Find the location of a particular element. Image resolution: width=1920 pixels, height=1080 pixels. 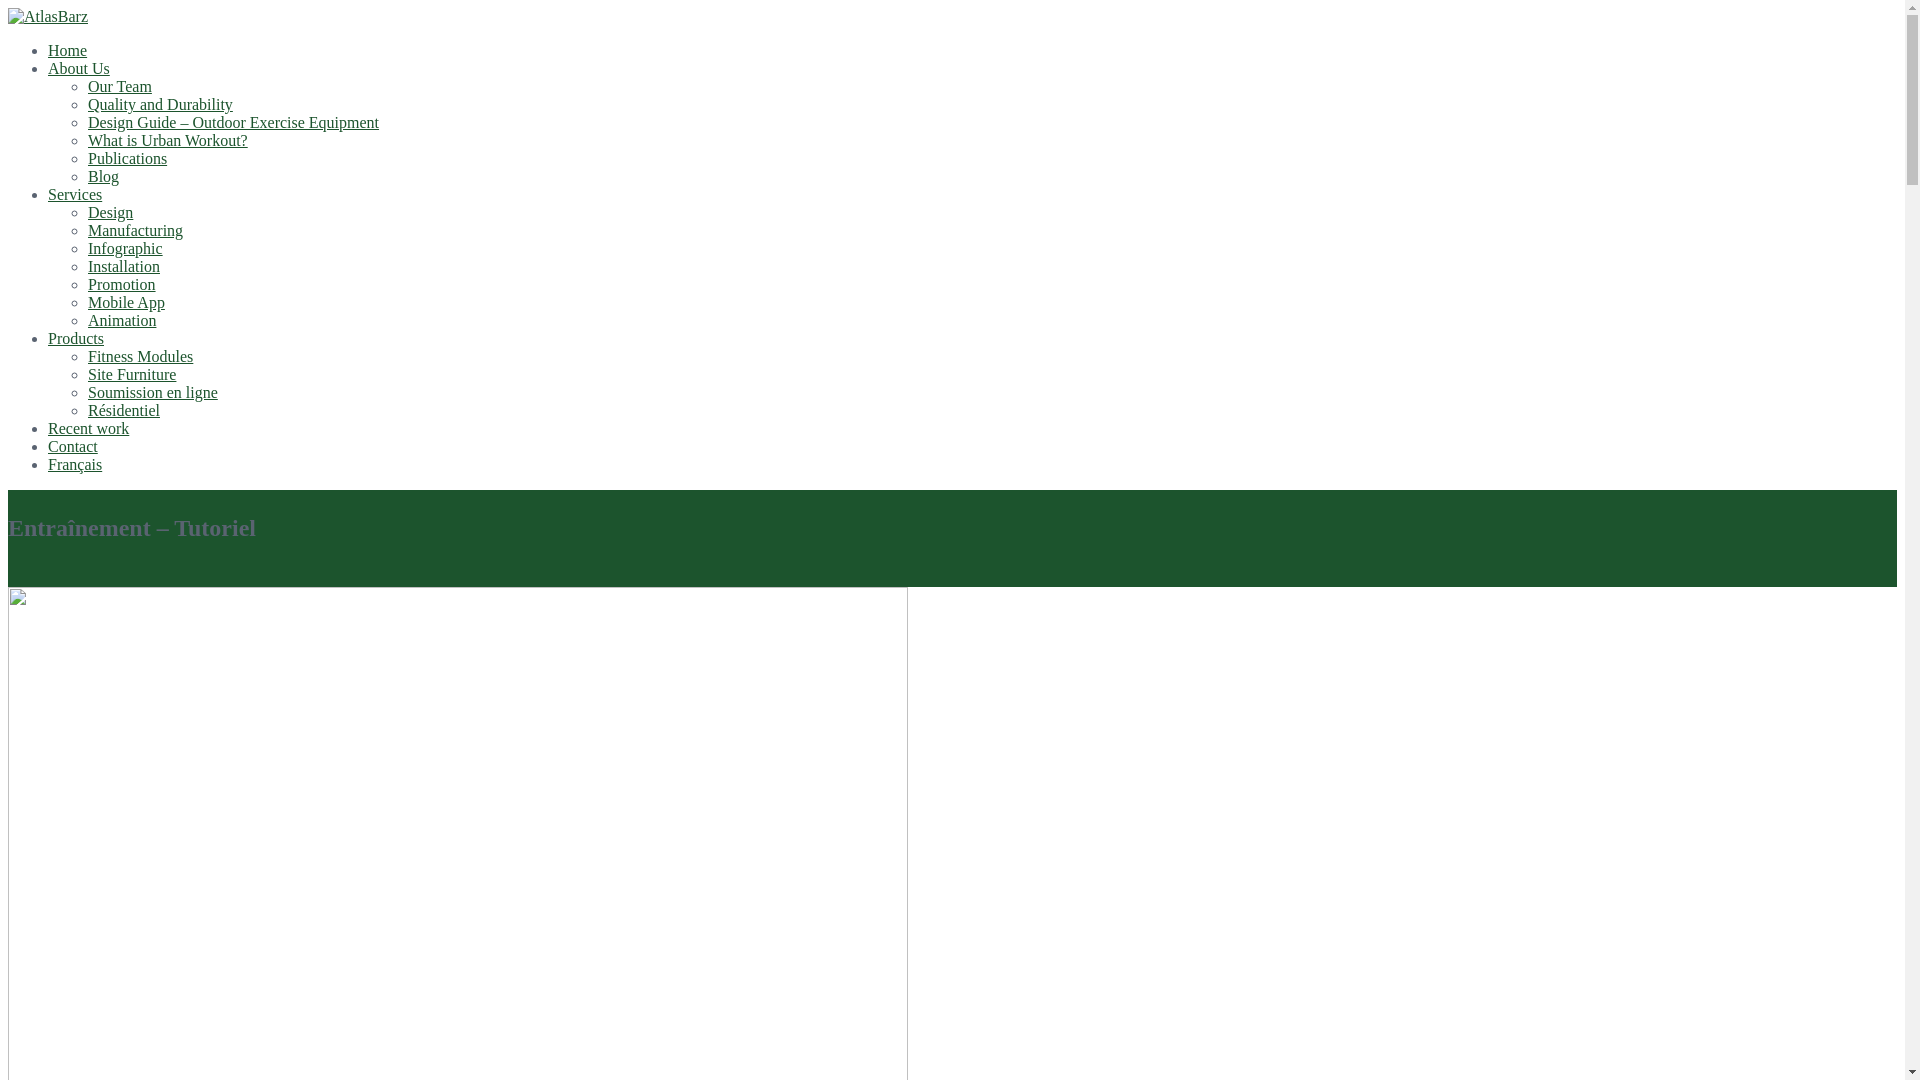

Mobile App is located at coordinates (126, 302).